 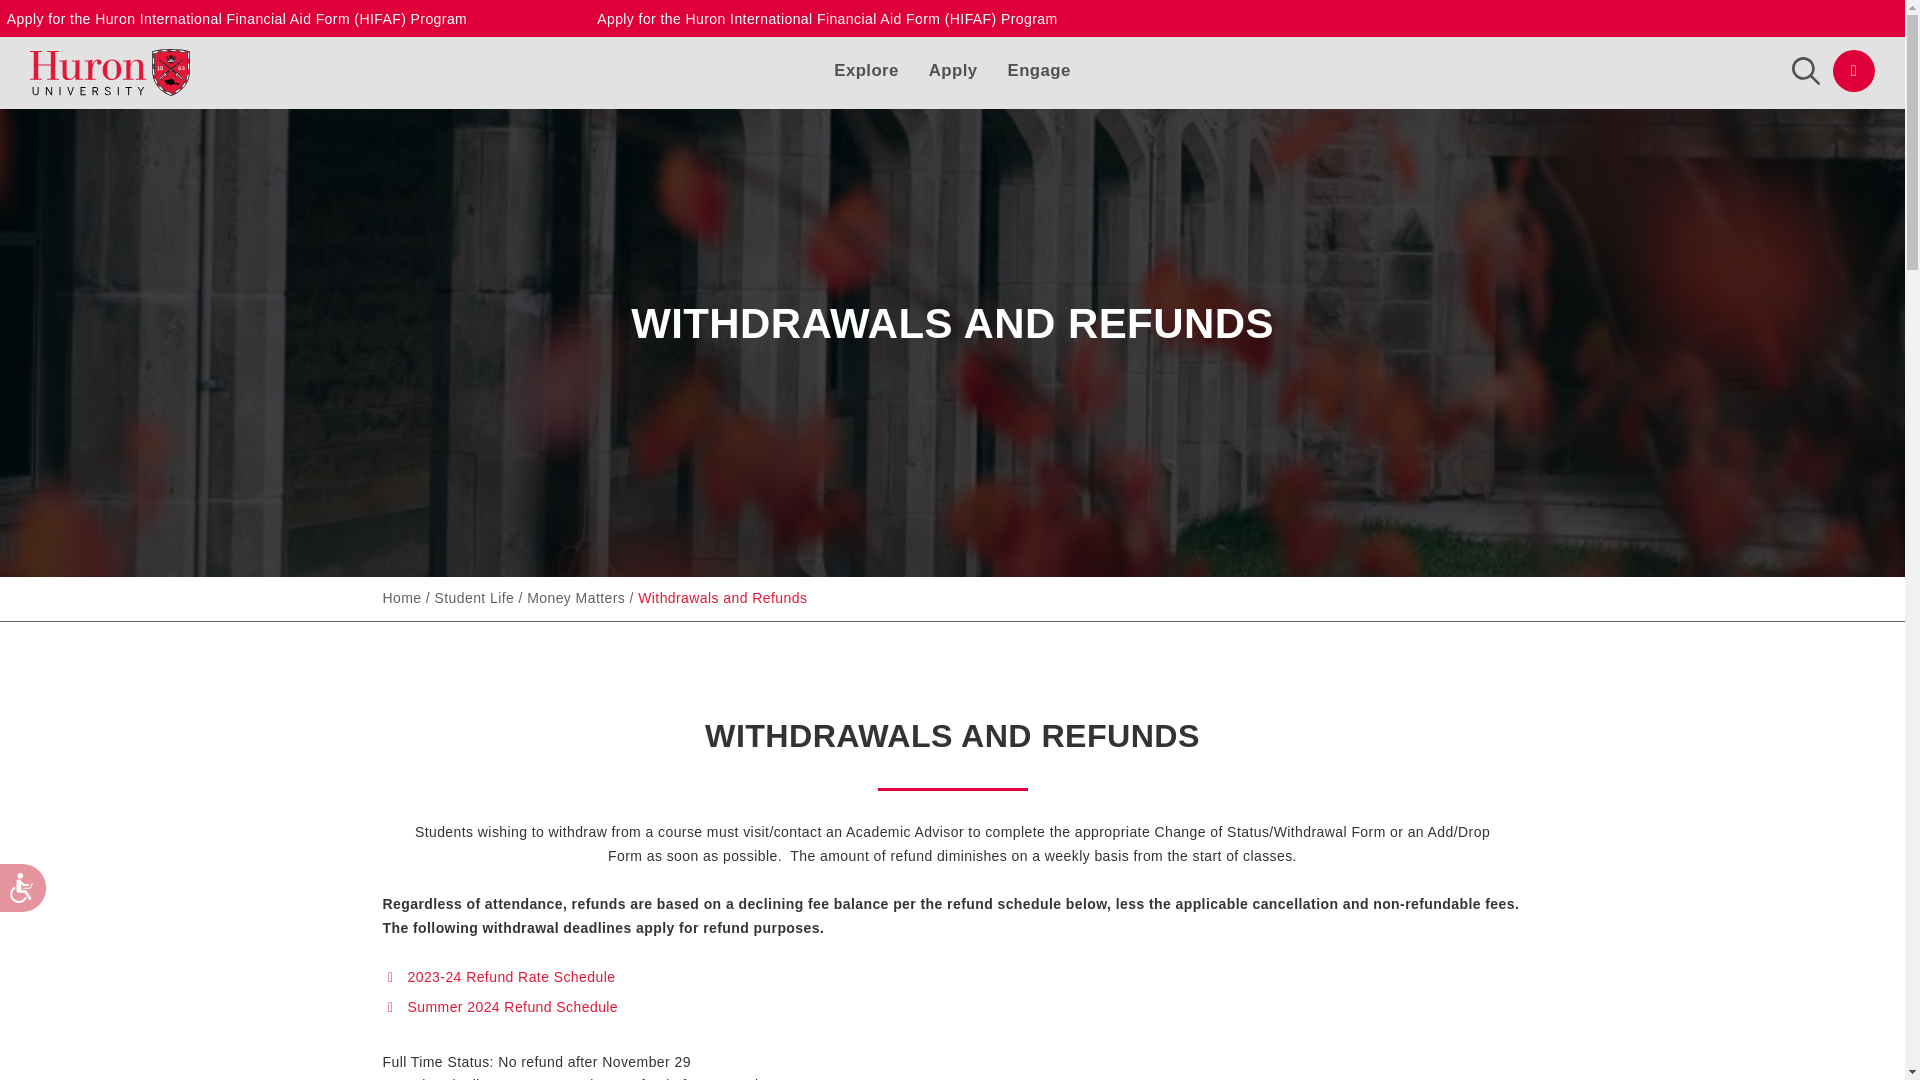 I want to click on Engage, so click(x=1040, y=64).